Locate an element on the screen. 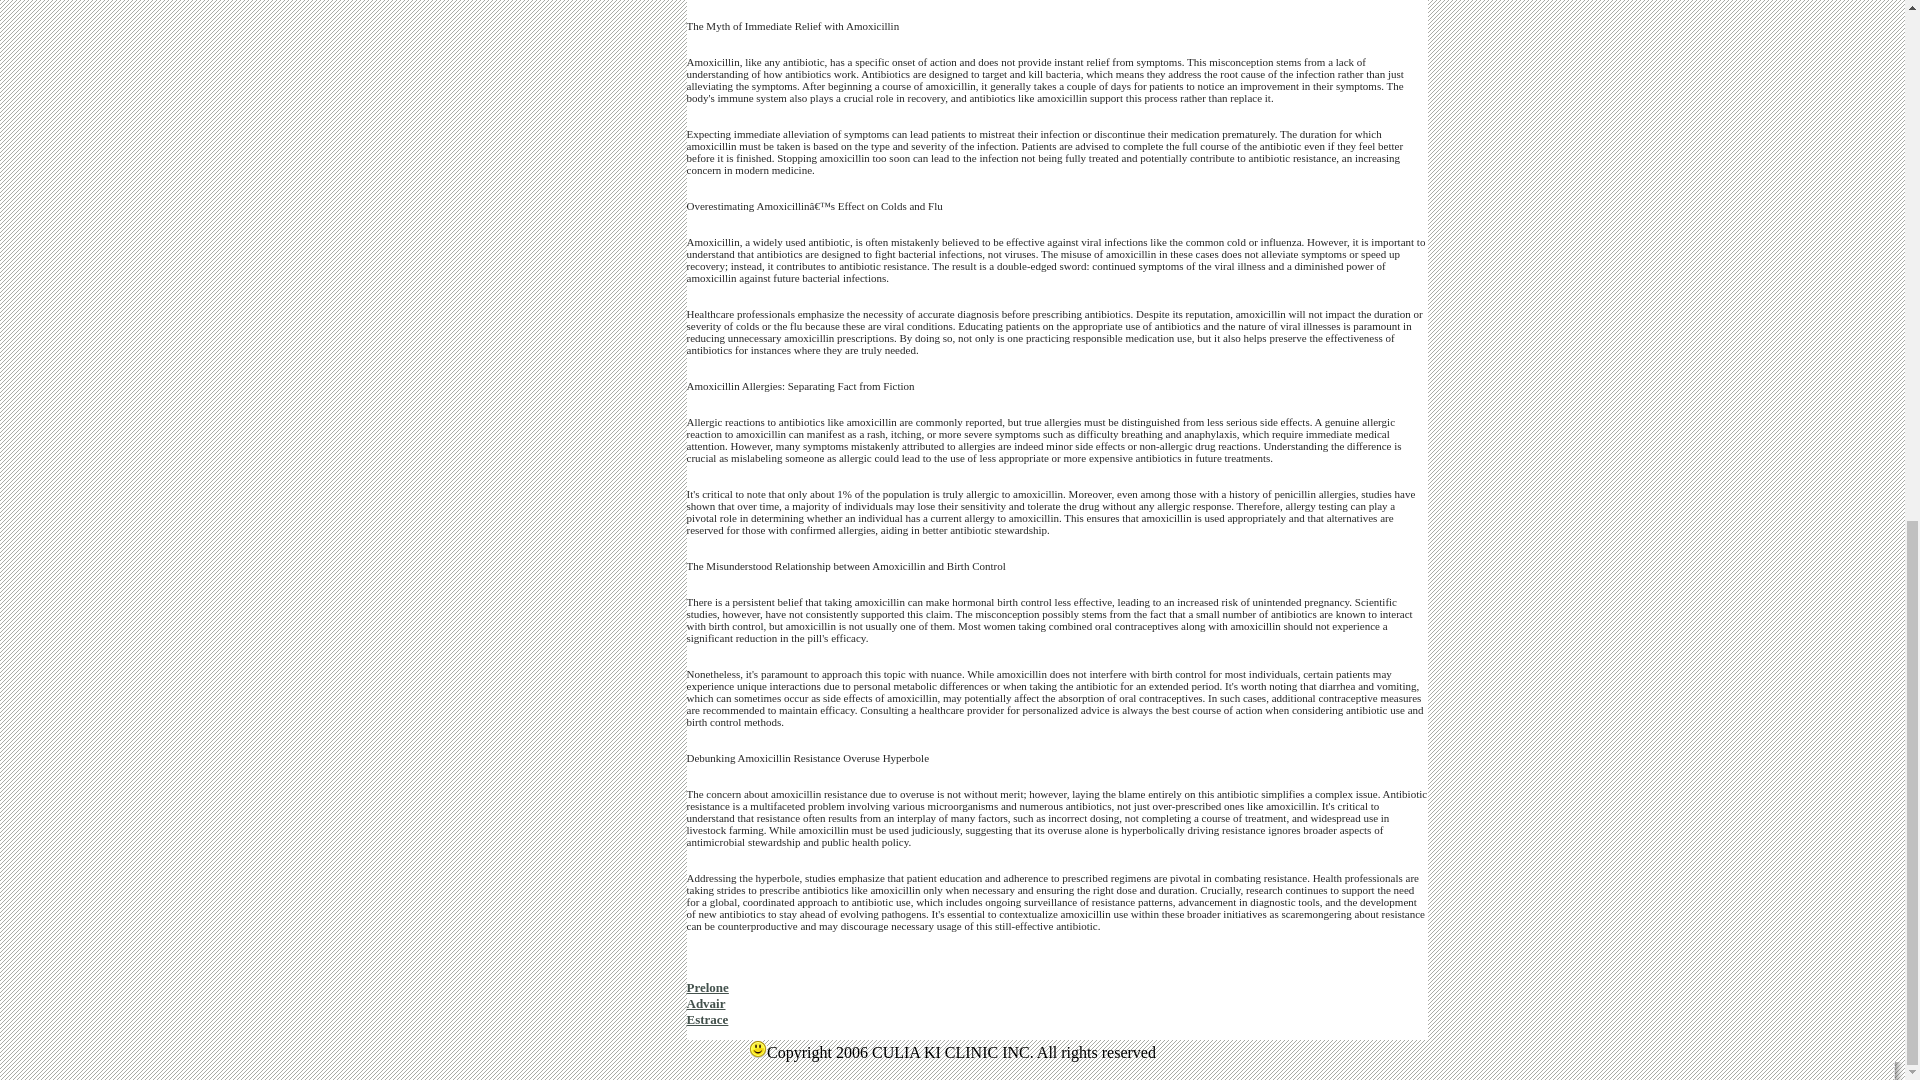  Advair is located at coordinates (705, 1002).